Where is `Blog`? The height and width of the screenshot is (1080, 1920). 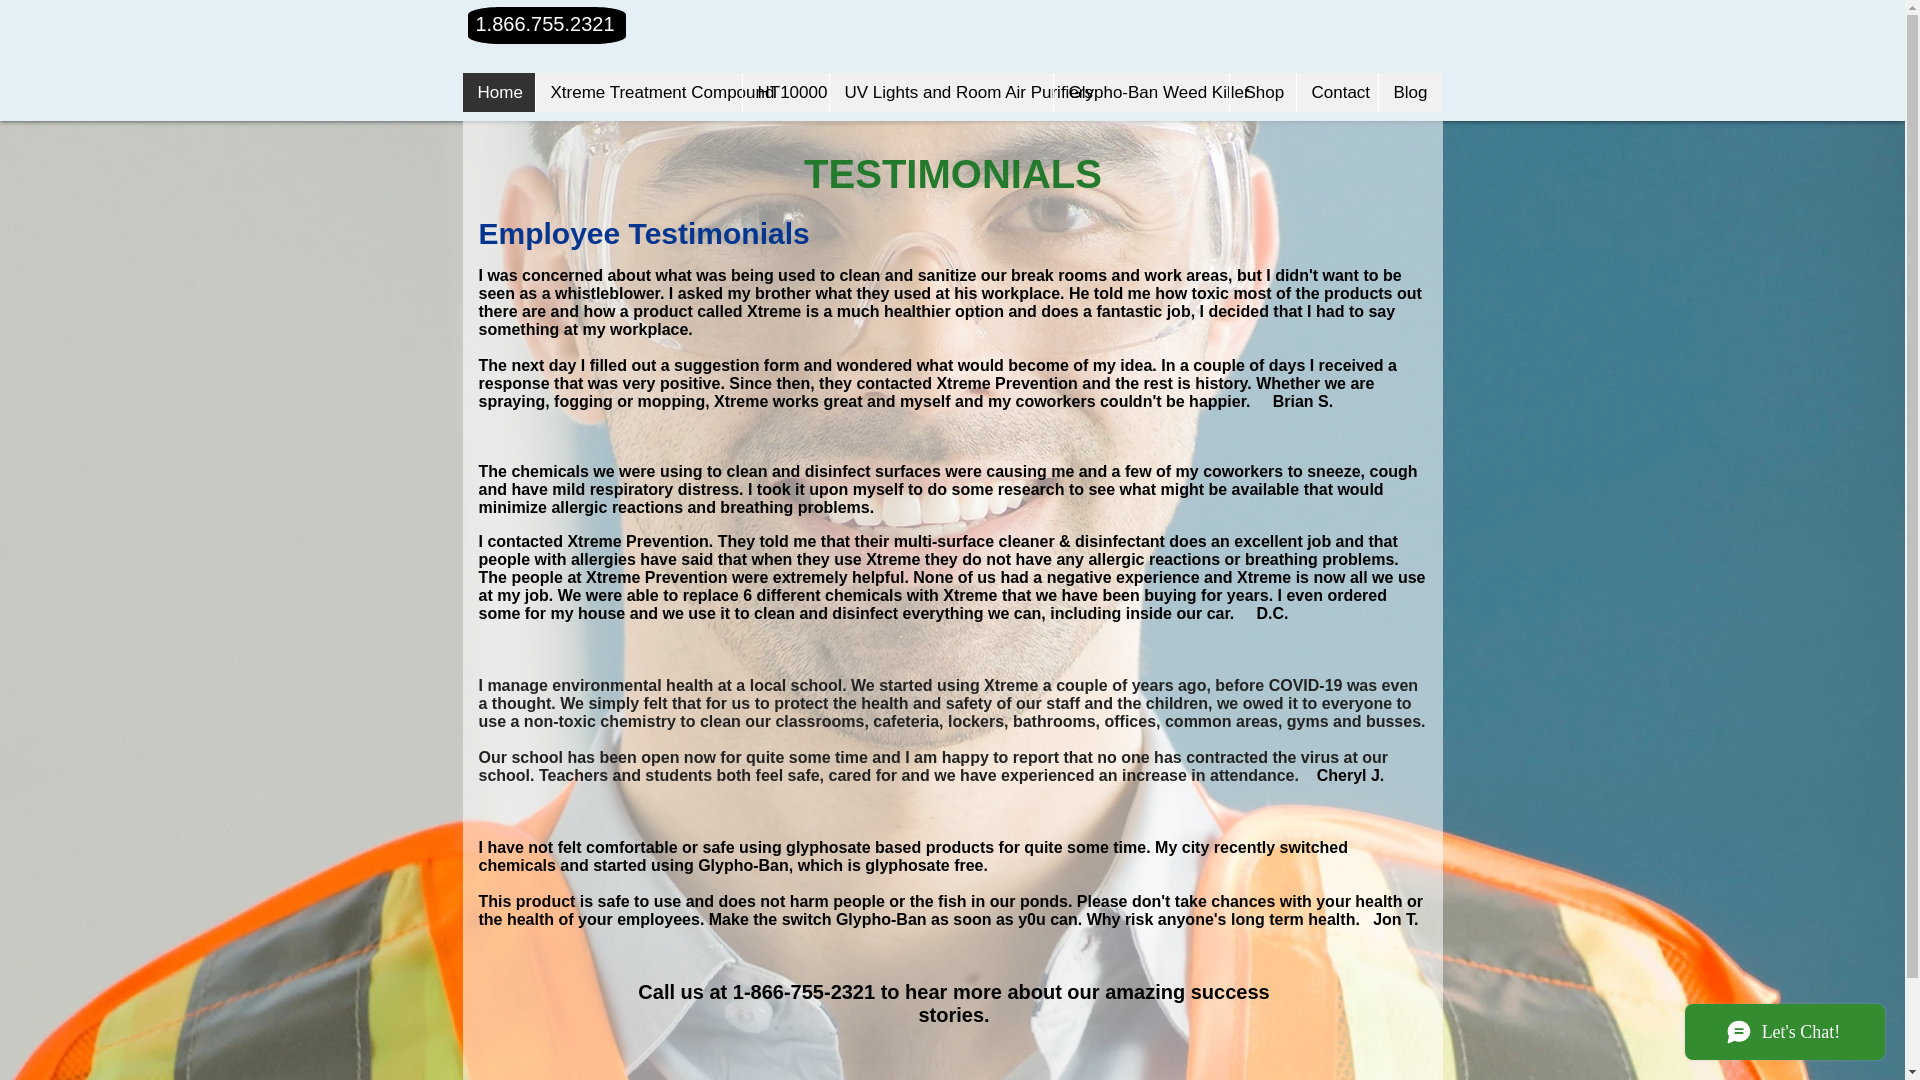
Blog is located at coordinates (1410, 92).